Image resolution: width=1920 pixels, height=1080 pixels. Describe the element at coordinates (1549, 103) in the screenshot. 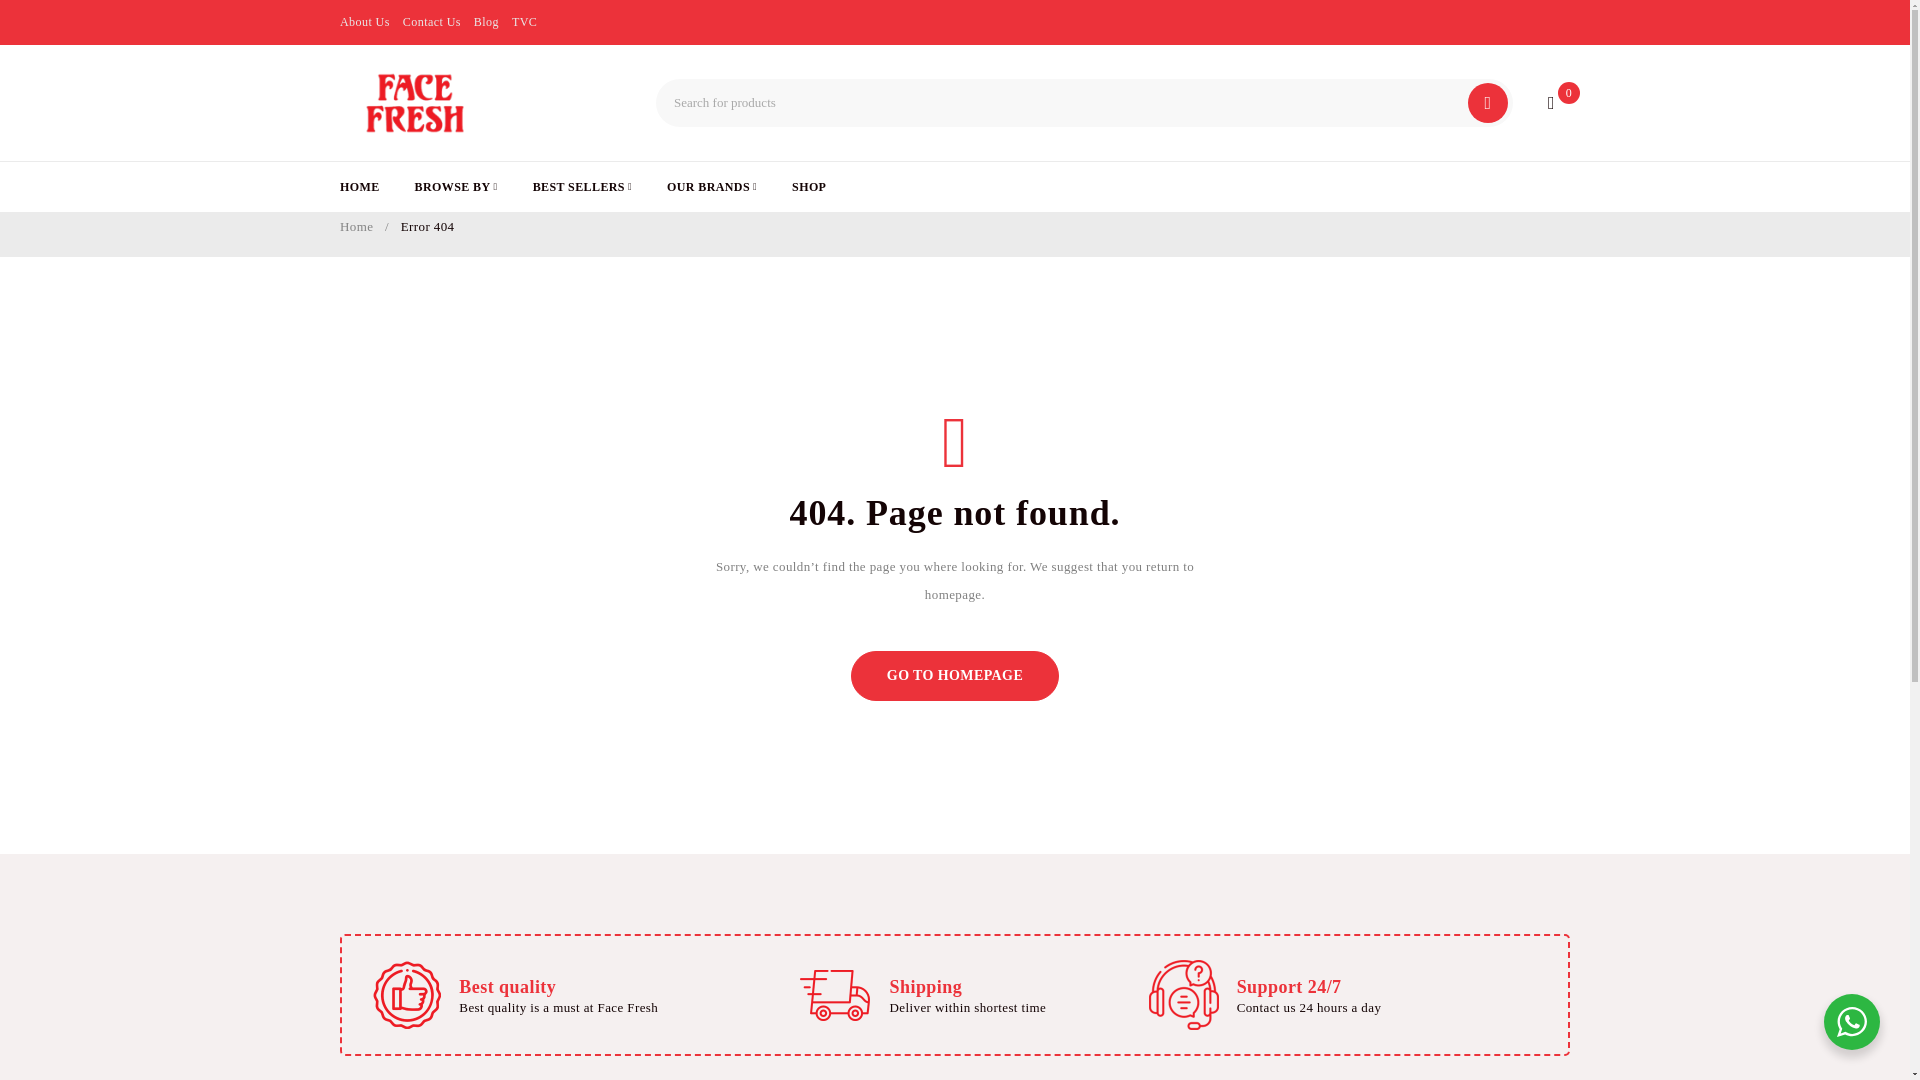

I see `0` at that location.